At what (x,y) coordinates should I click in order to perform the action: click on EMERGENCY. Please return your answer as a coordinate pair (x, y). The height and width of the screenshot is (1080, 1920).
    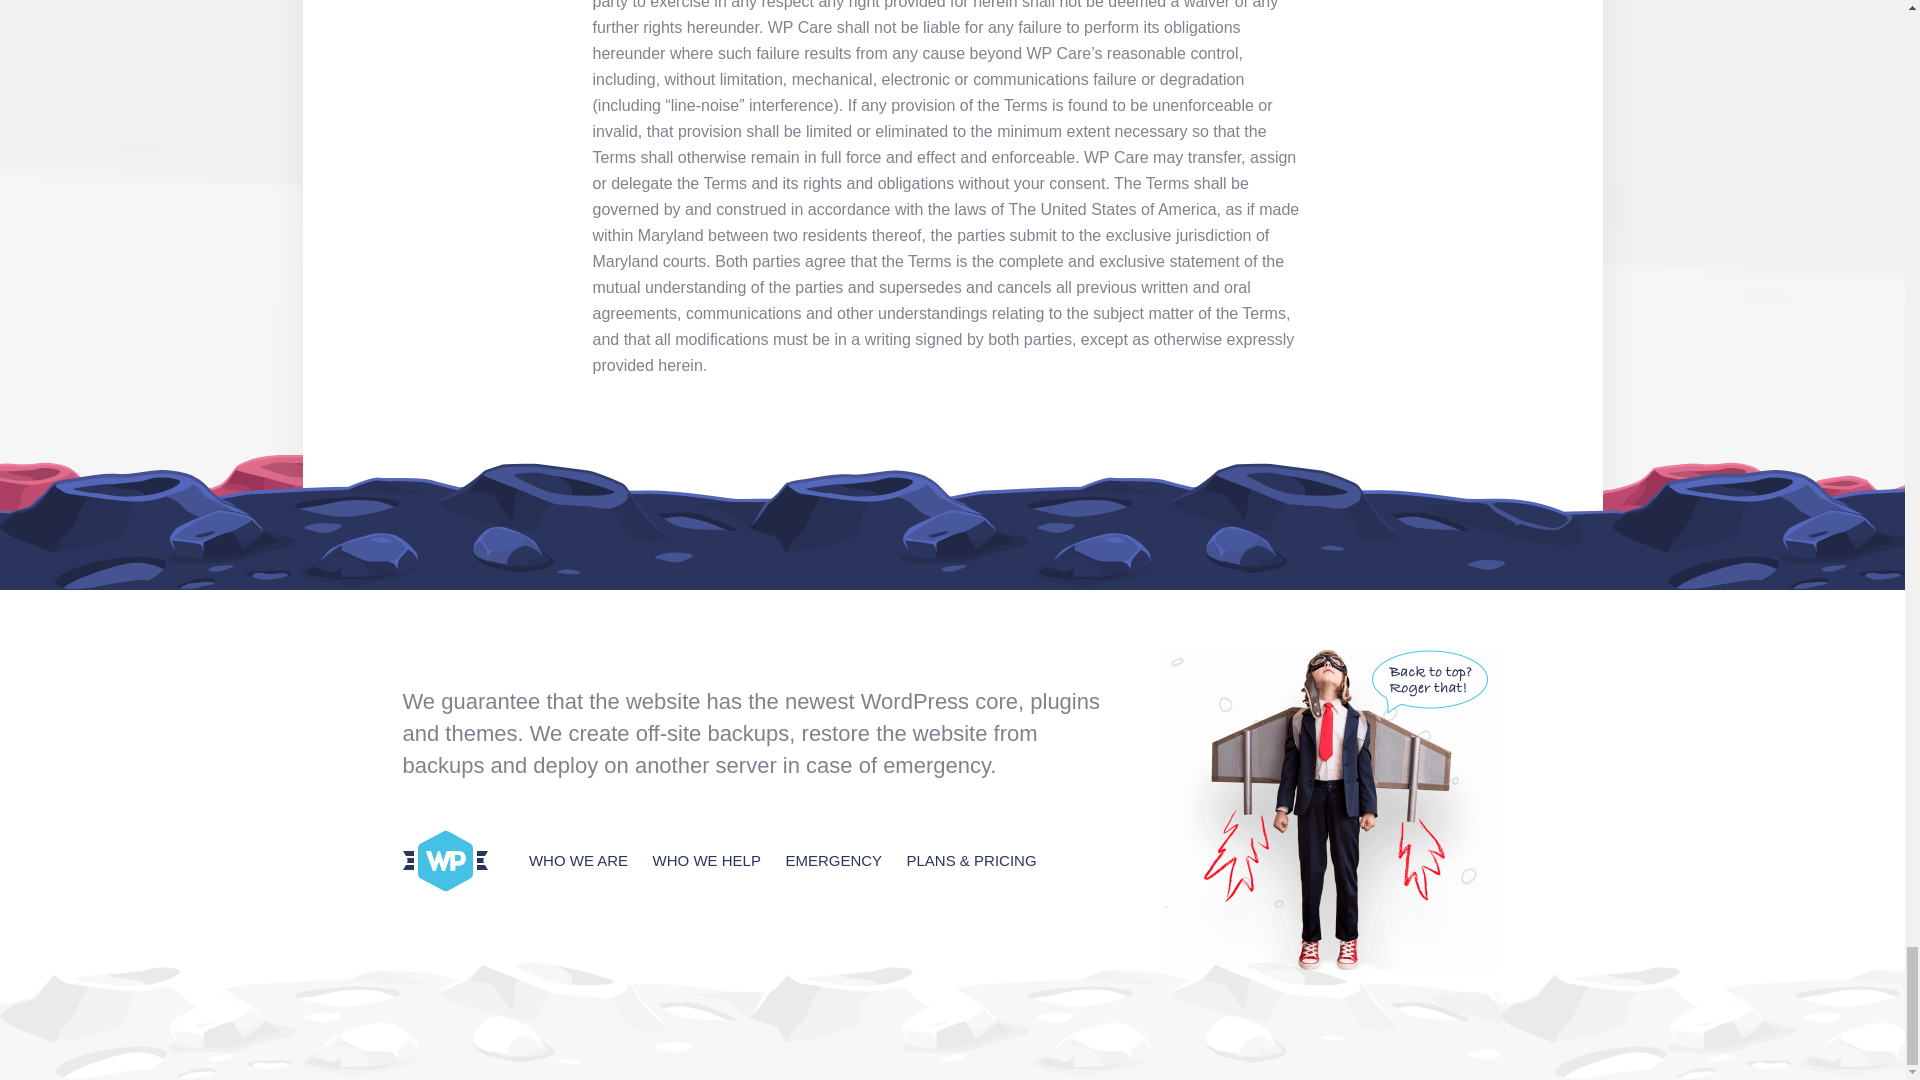
    Looking at the image, I should click on (833, 860).